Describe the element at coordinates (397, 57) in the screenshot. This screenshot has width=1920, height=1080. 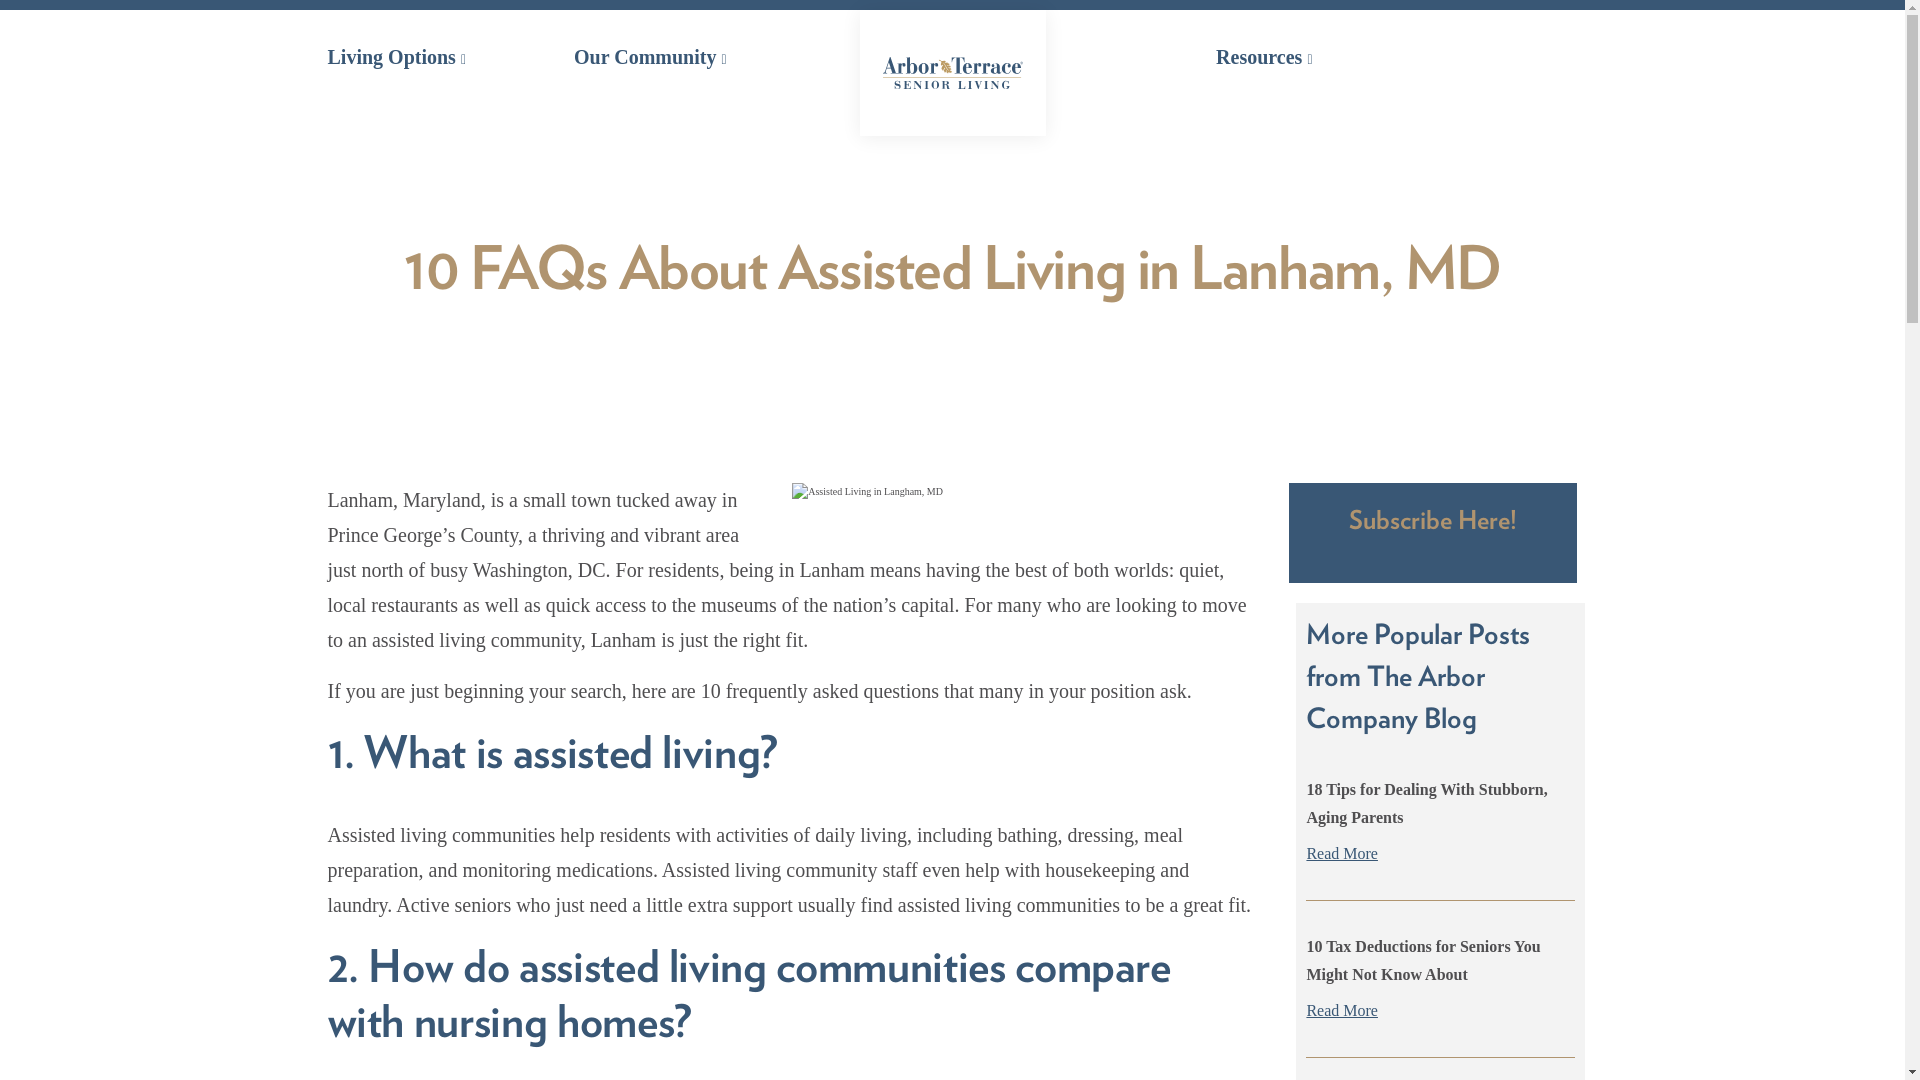
I see `Living Options` at that location.